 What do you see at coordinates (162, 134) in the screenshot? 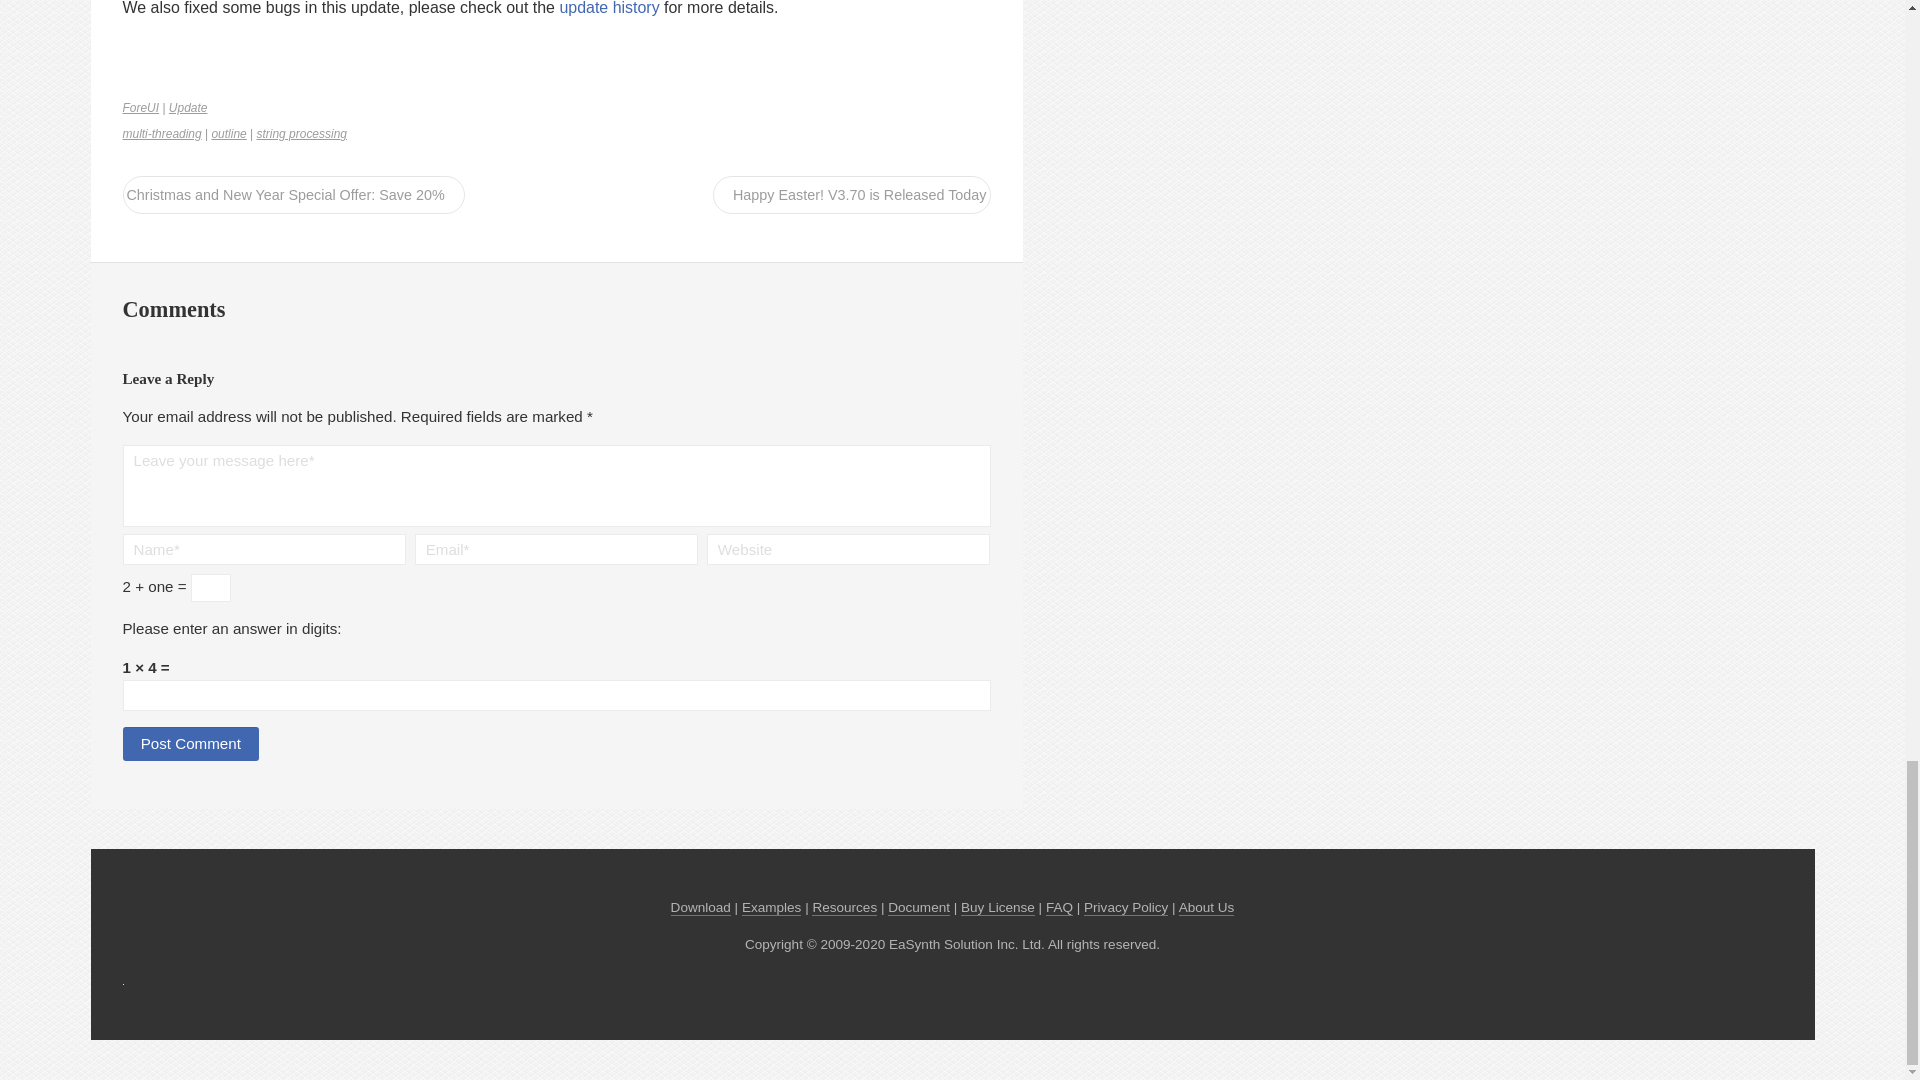
I see `multi-threading` at bounding box center [162, 134].